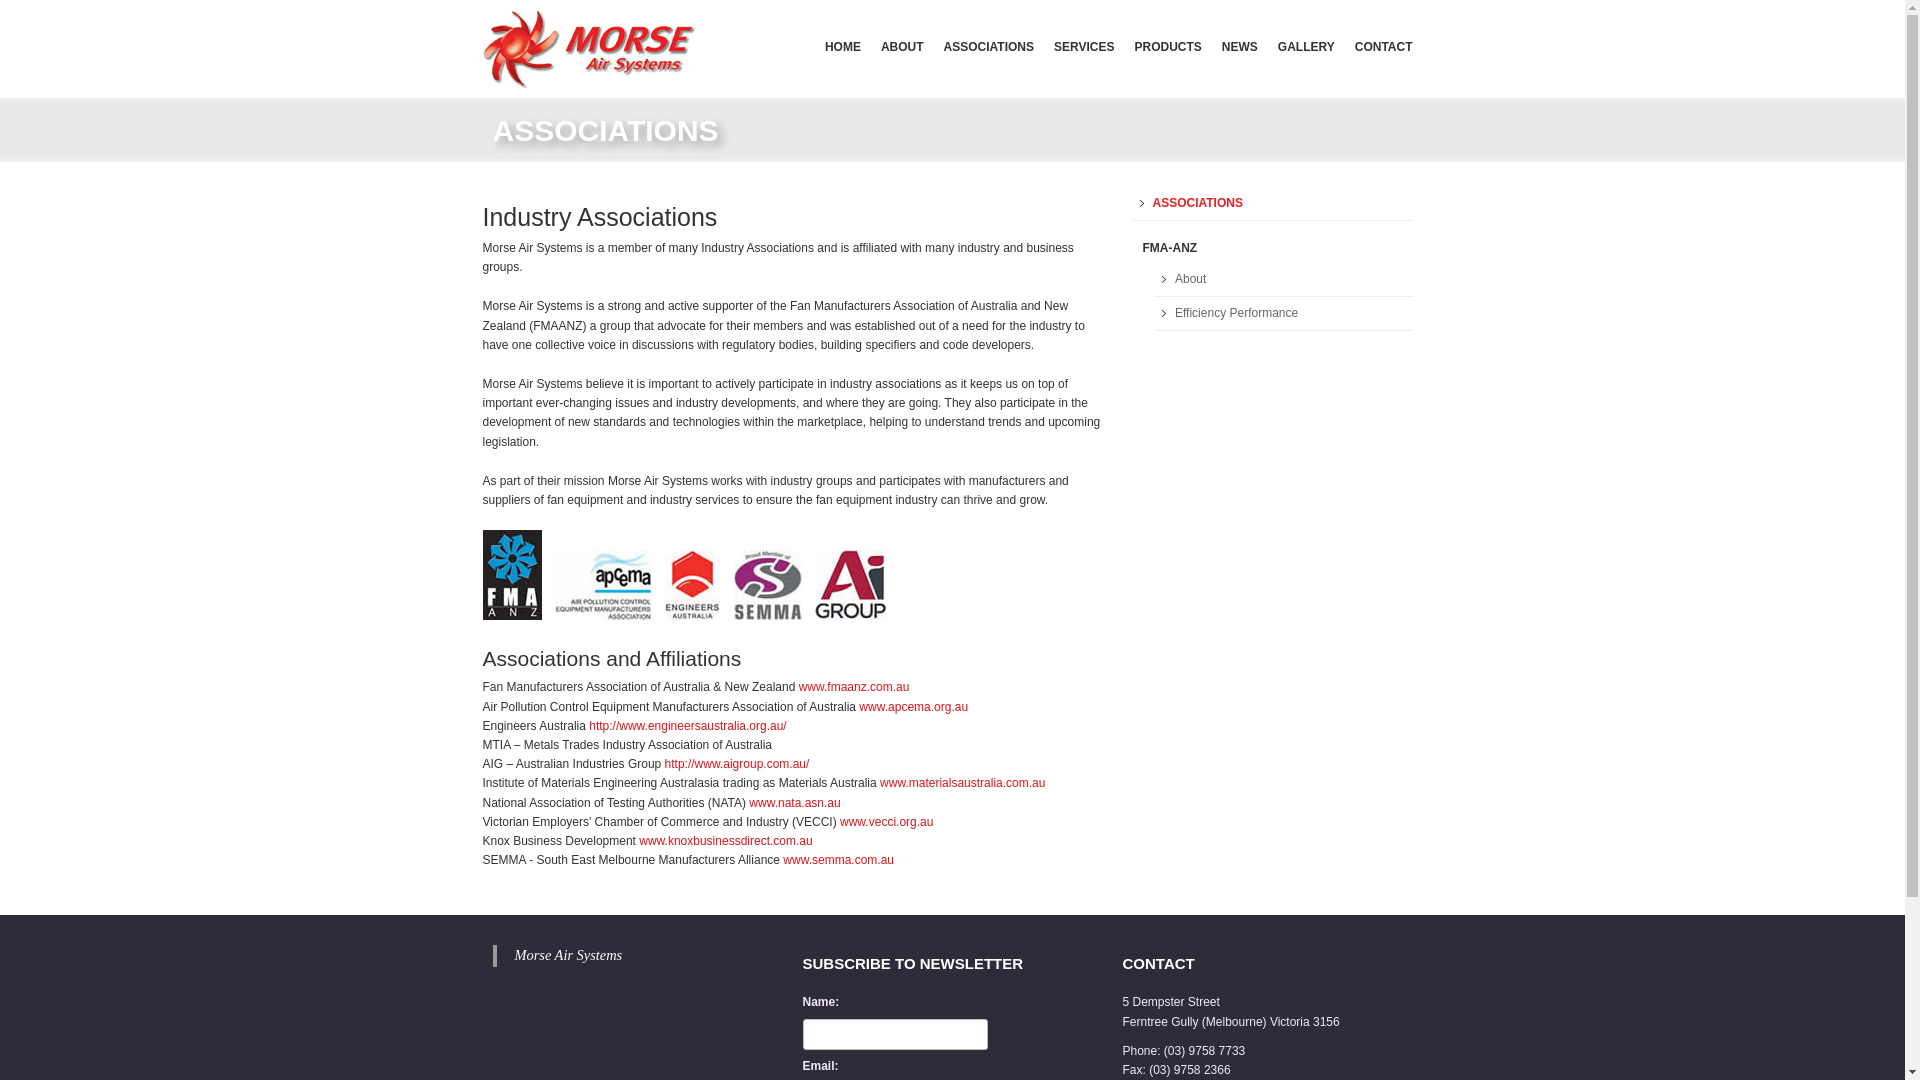 This screenshot has width=1920, height=1080. What do you see at coordinates (794, 803) in the screenshot?
I see `www.nata.asn.au` at bounding box center [794, 803].